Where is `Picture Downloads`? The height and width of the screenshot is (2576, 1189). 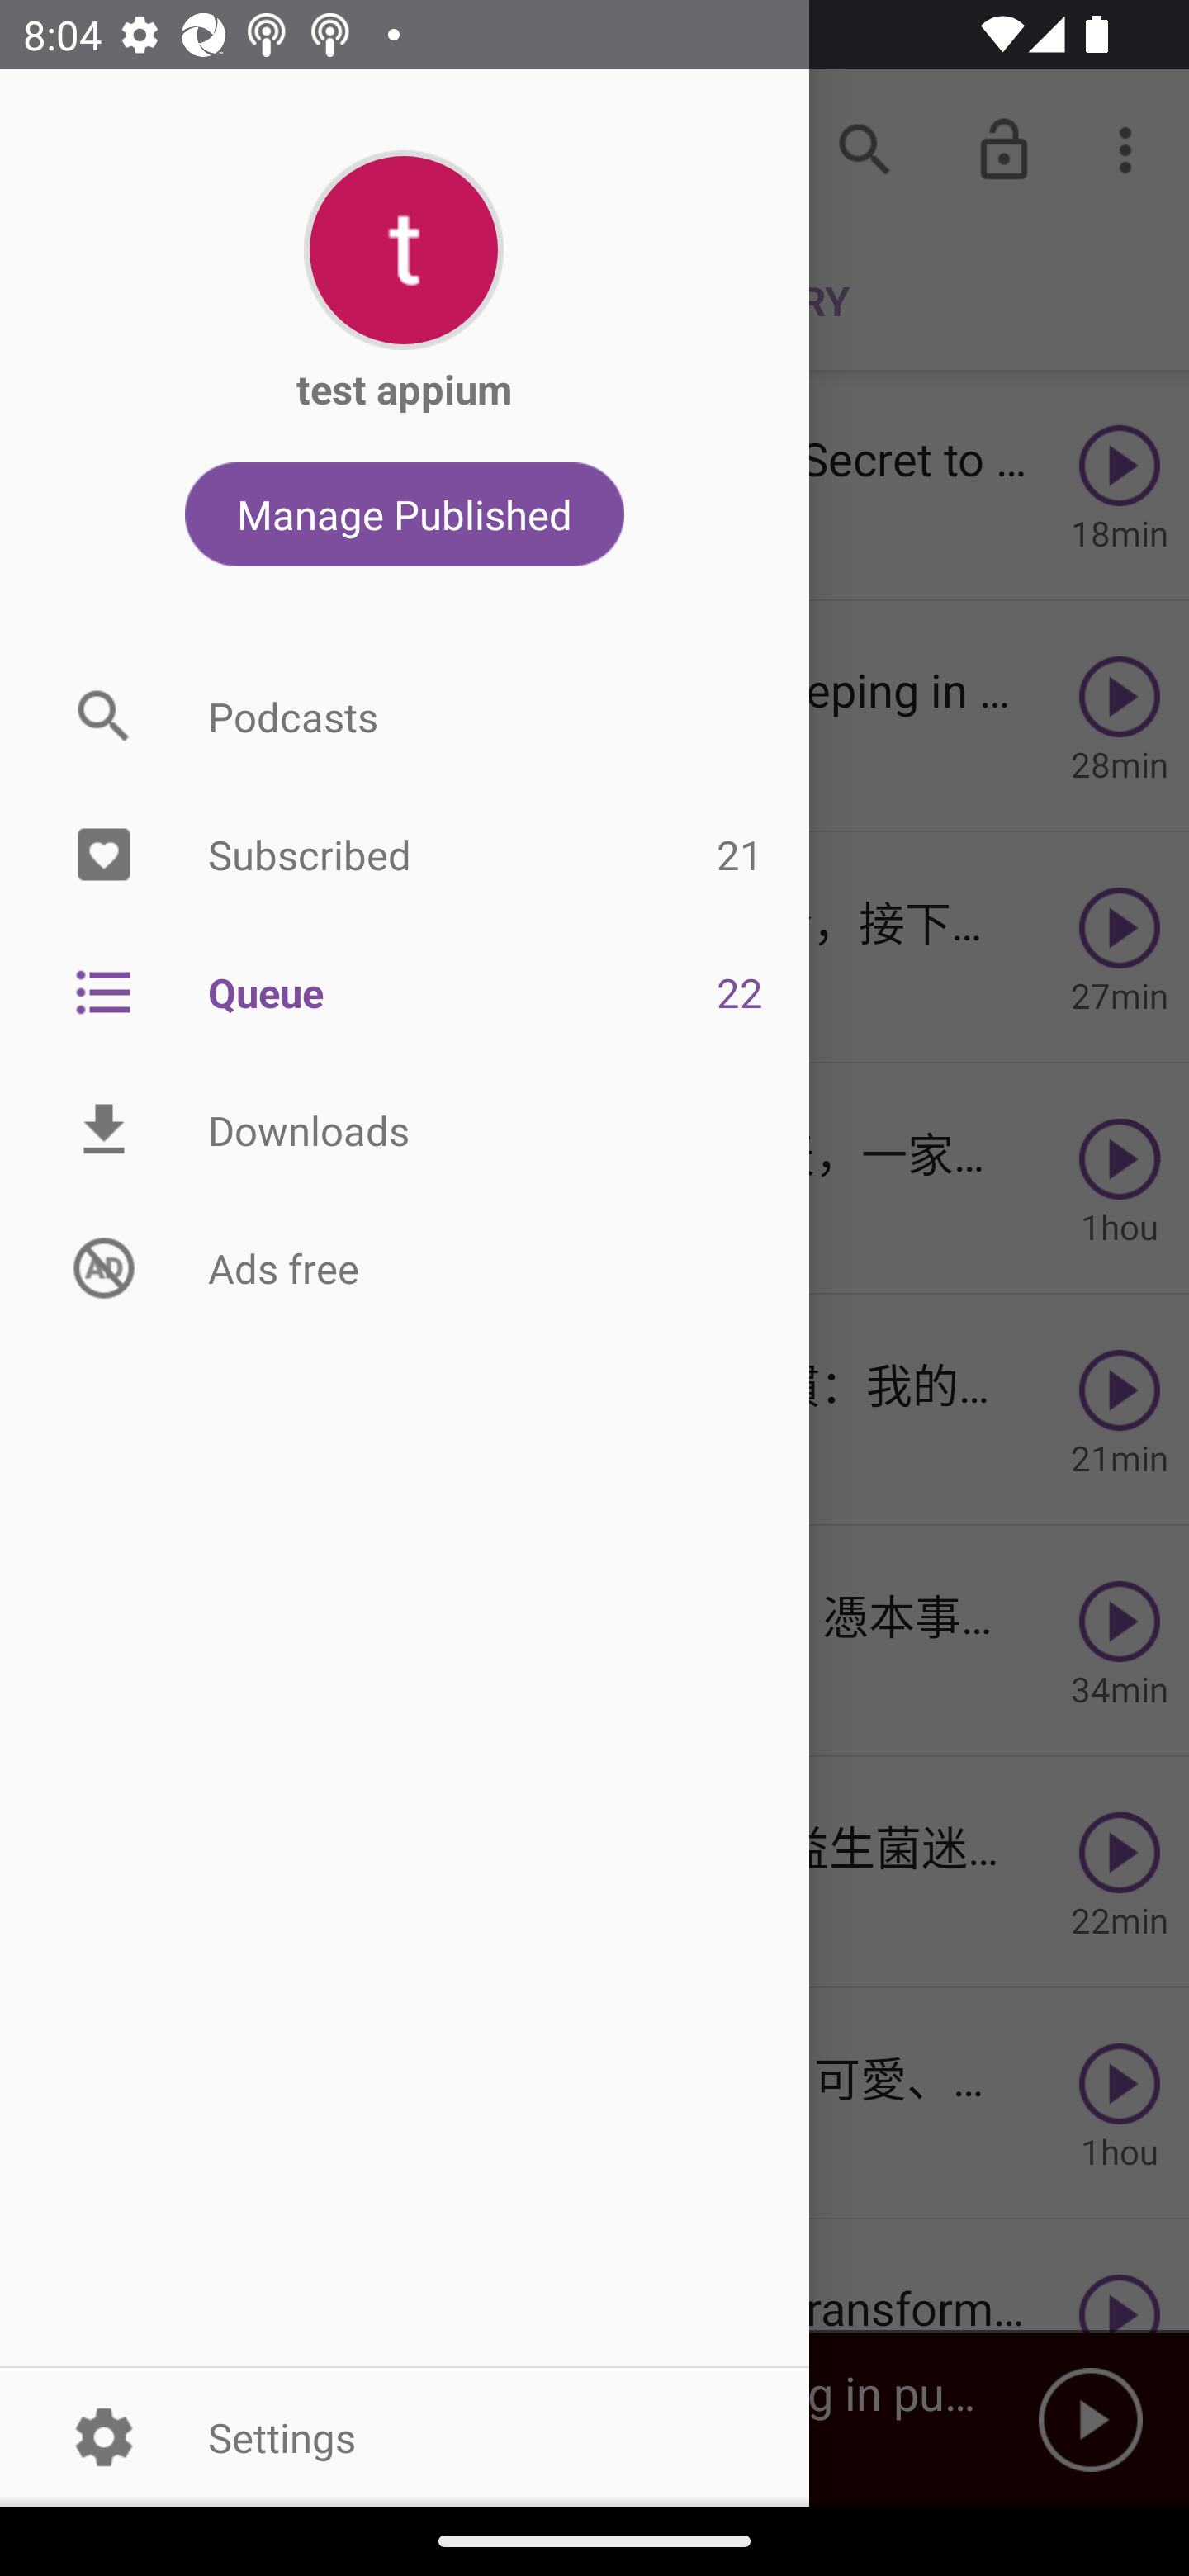
Picture Downloads is located at coordinates (405, 1130).